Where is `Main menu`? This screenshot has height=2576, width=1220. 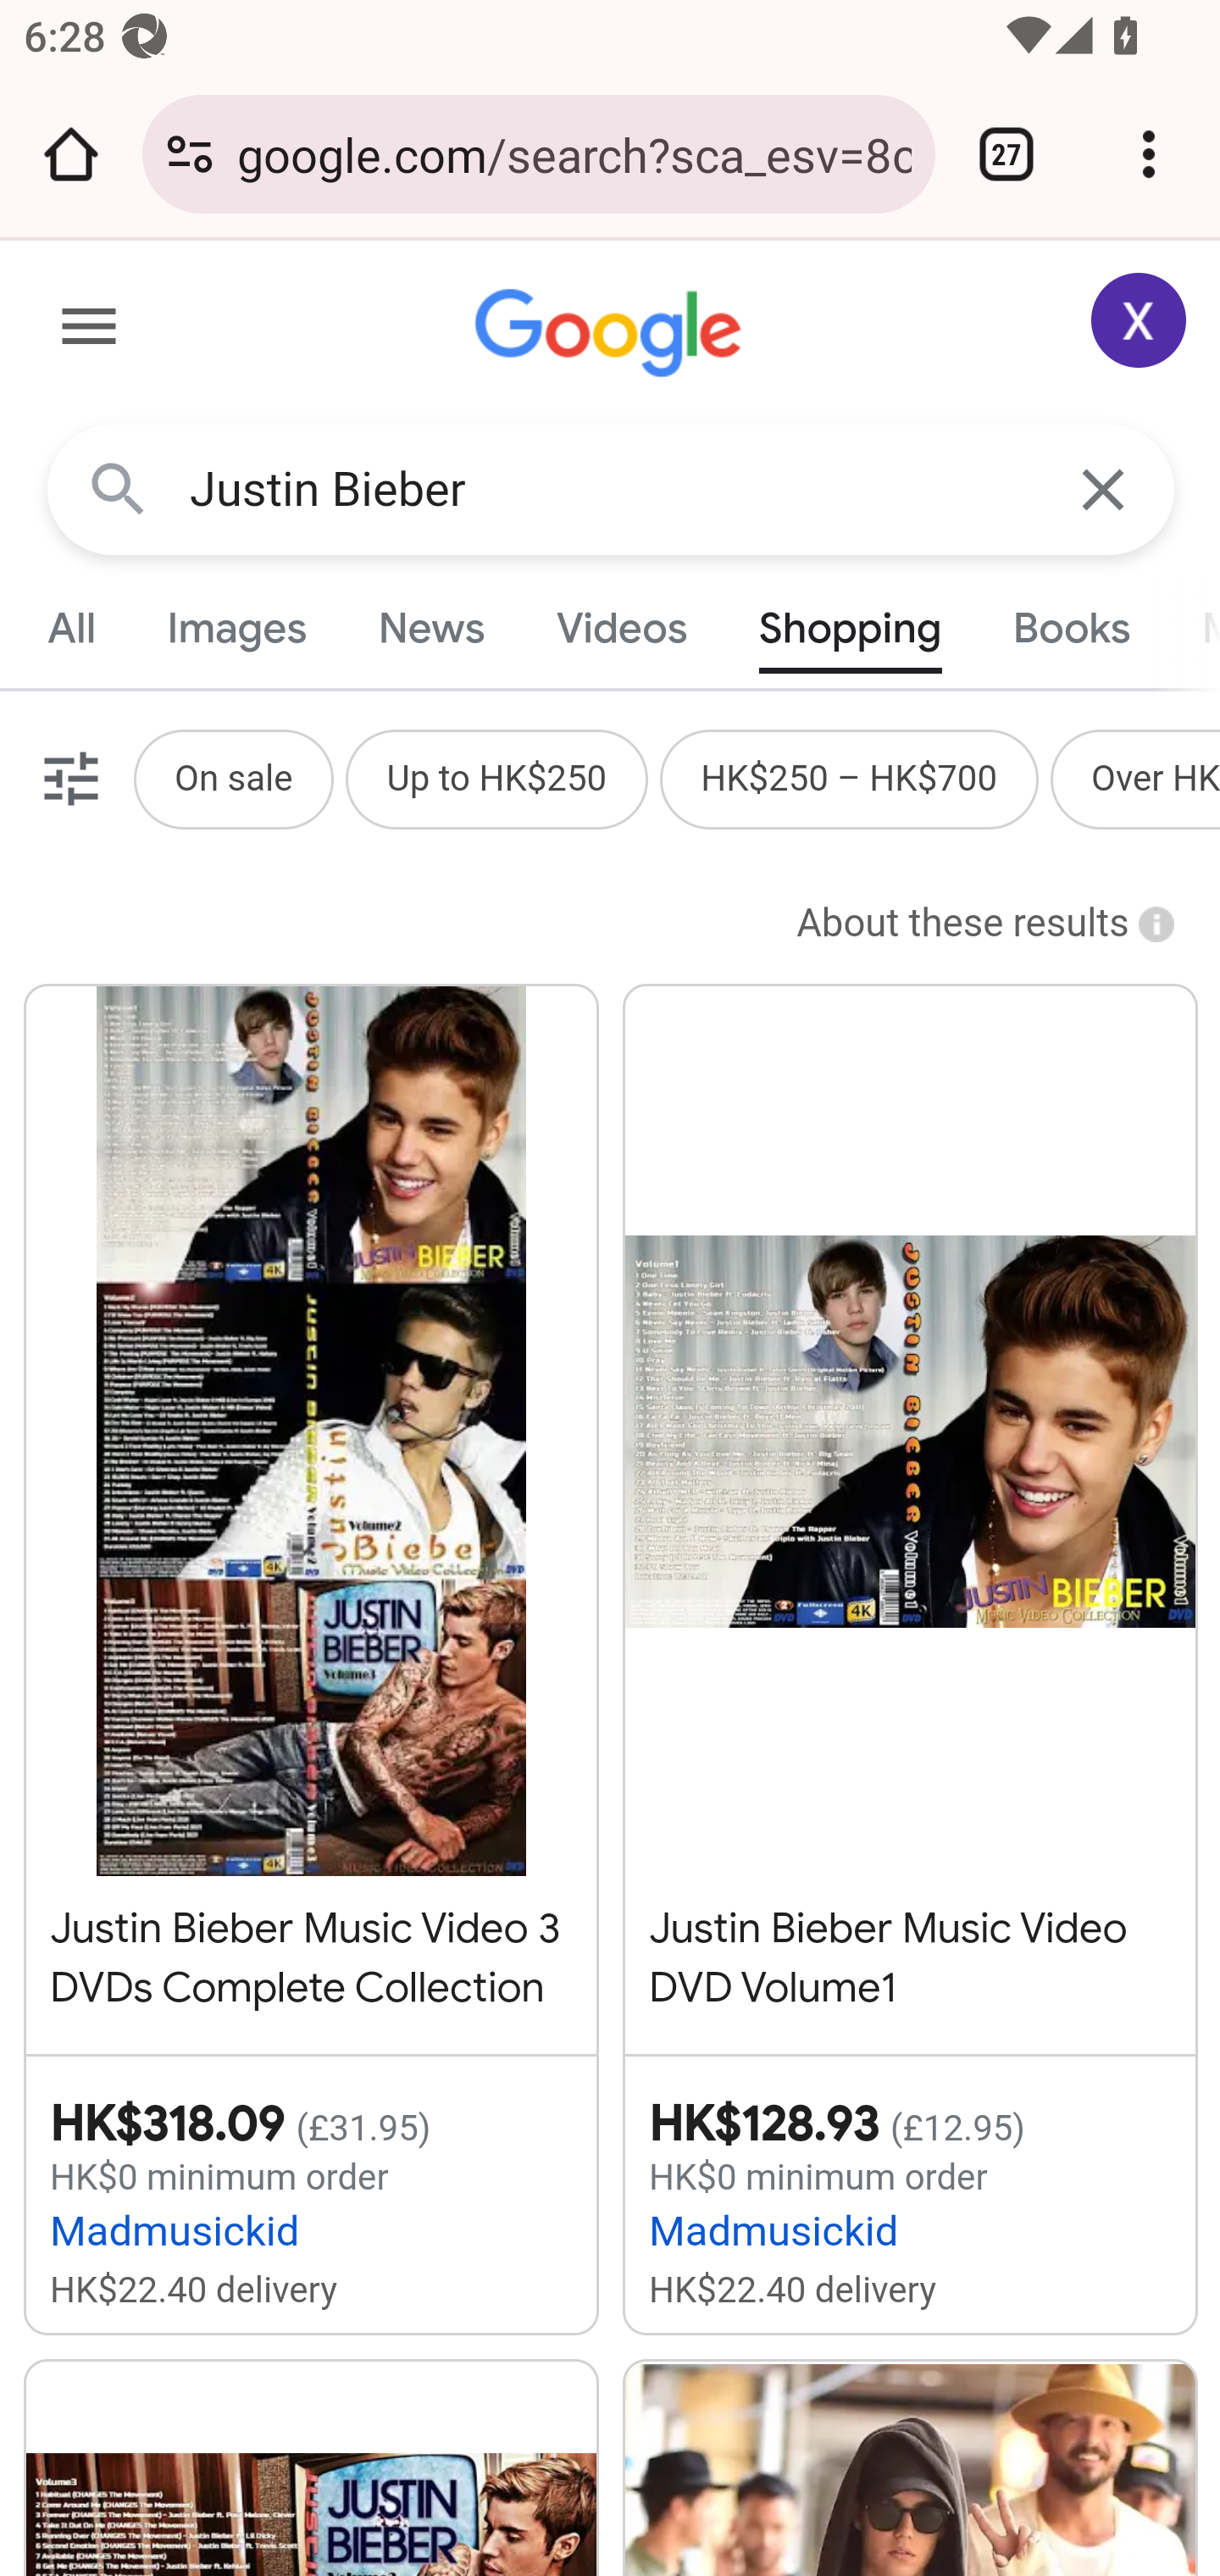
Main menu is located at coordinates (90, 332).